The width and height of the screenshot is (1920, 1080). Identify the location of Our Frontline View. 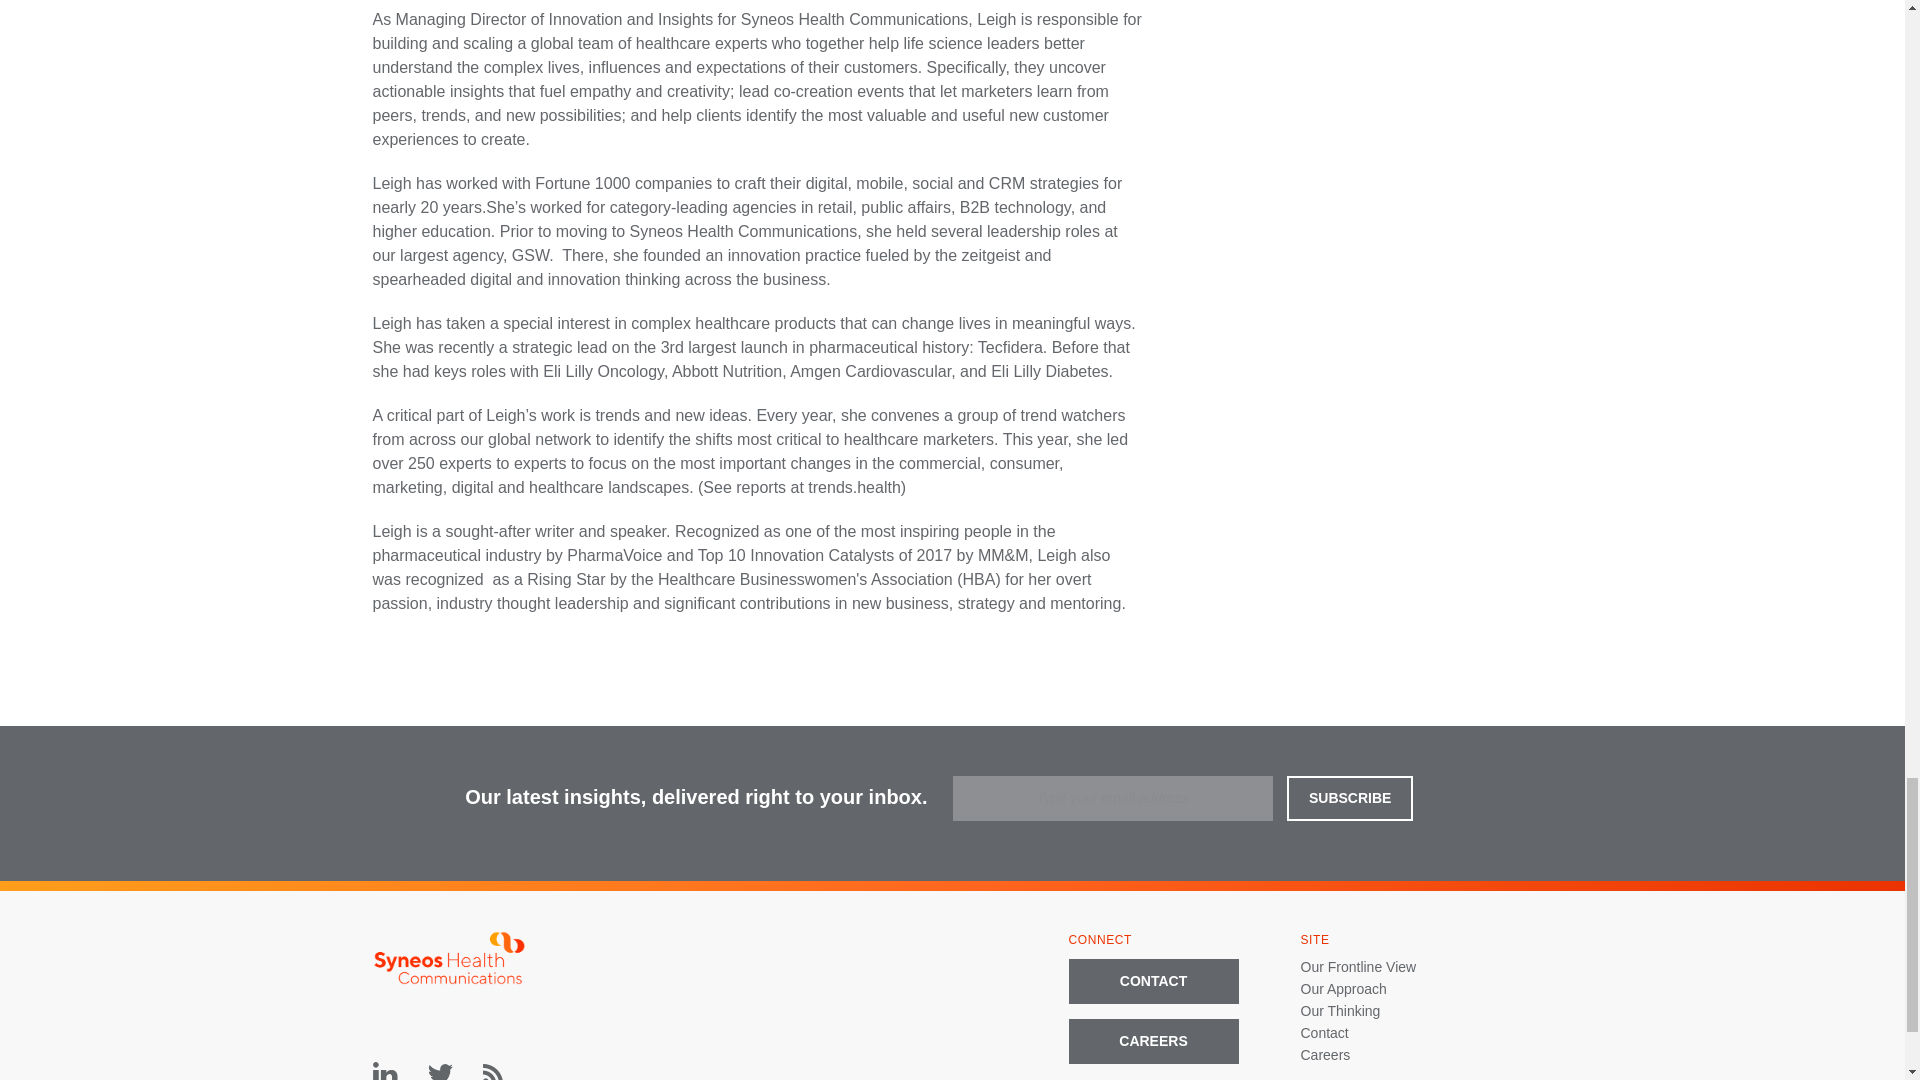
(1358, 967).